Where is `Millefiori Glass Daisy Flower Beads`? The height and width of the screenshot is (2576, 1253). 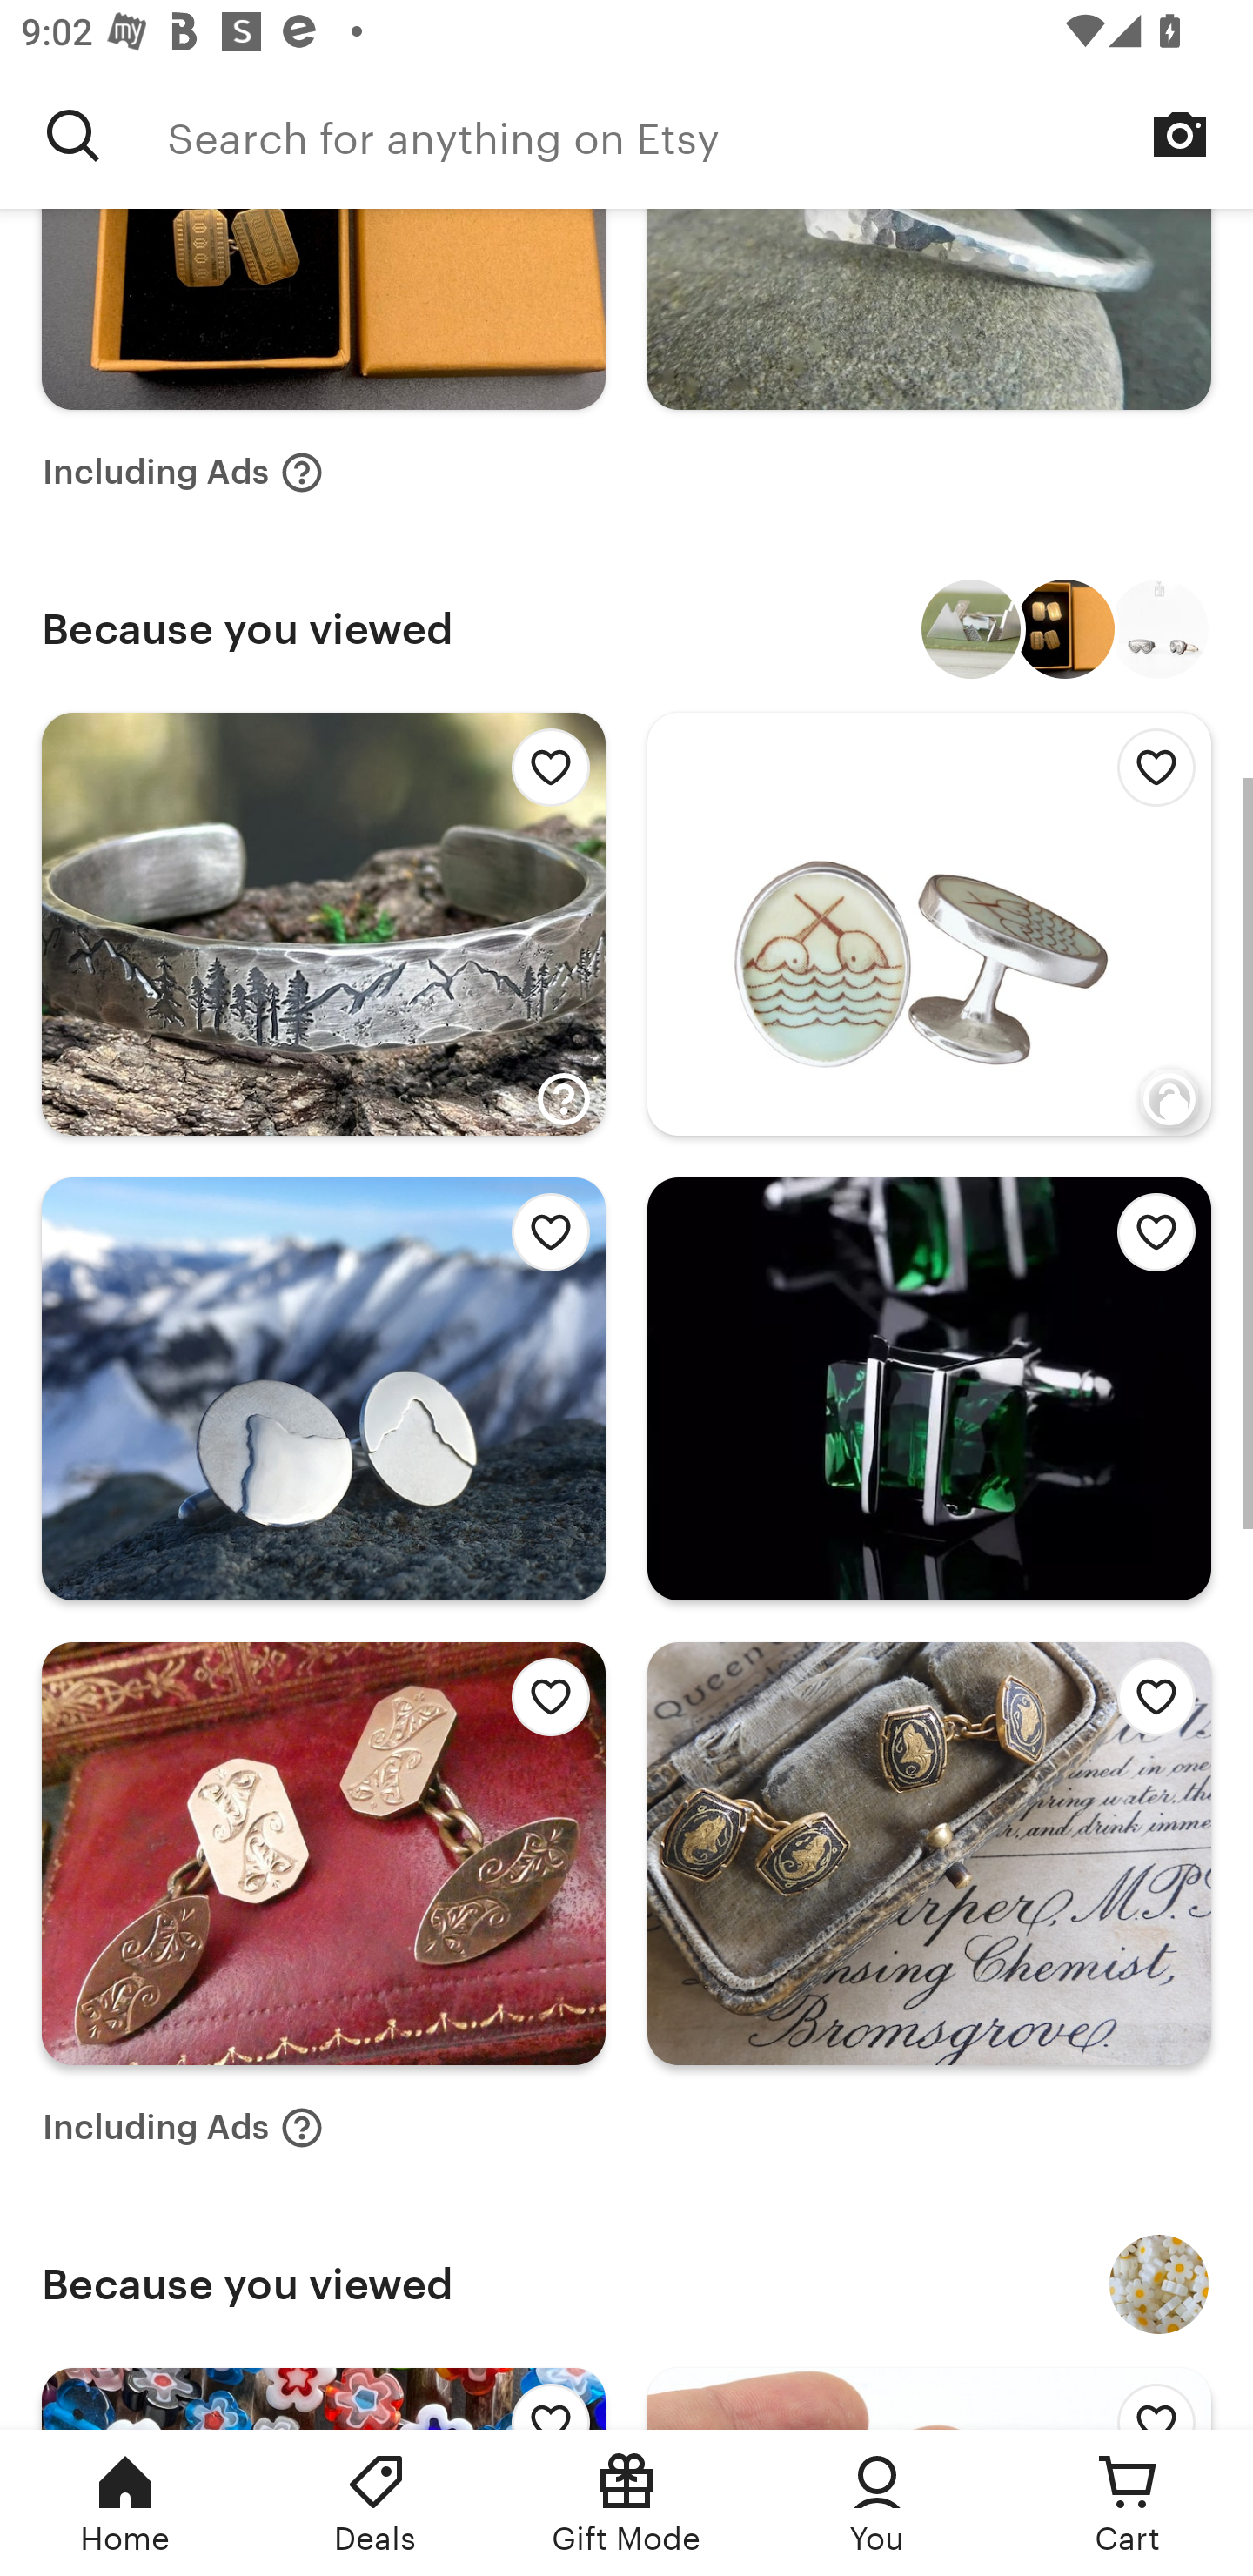 Millefiori Glass Daisy Flower Beads is located at coordinates (1159, 2284).